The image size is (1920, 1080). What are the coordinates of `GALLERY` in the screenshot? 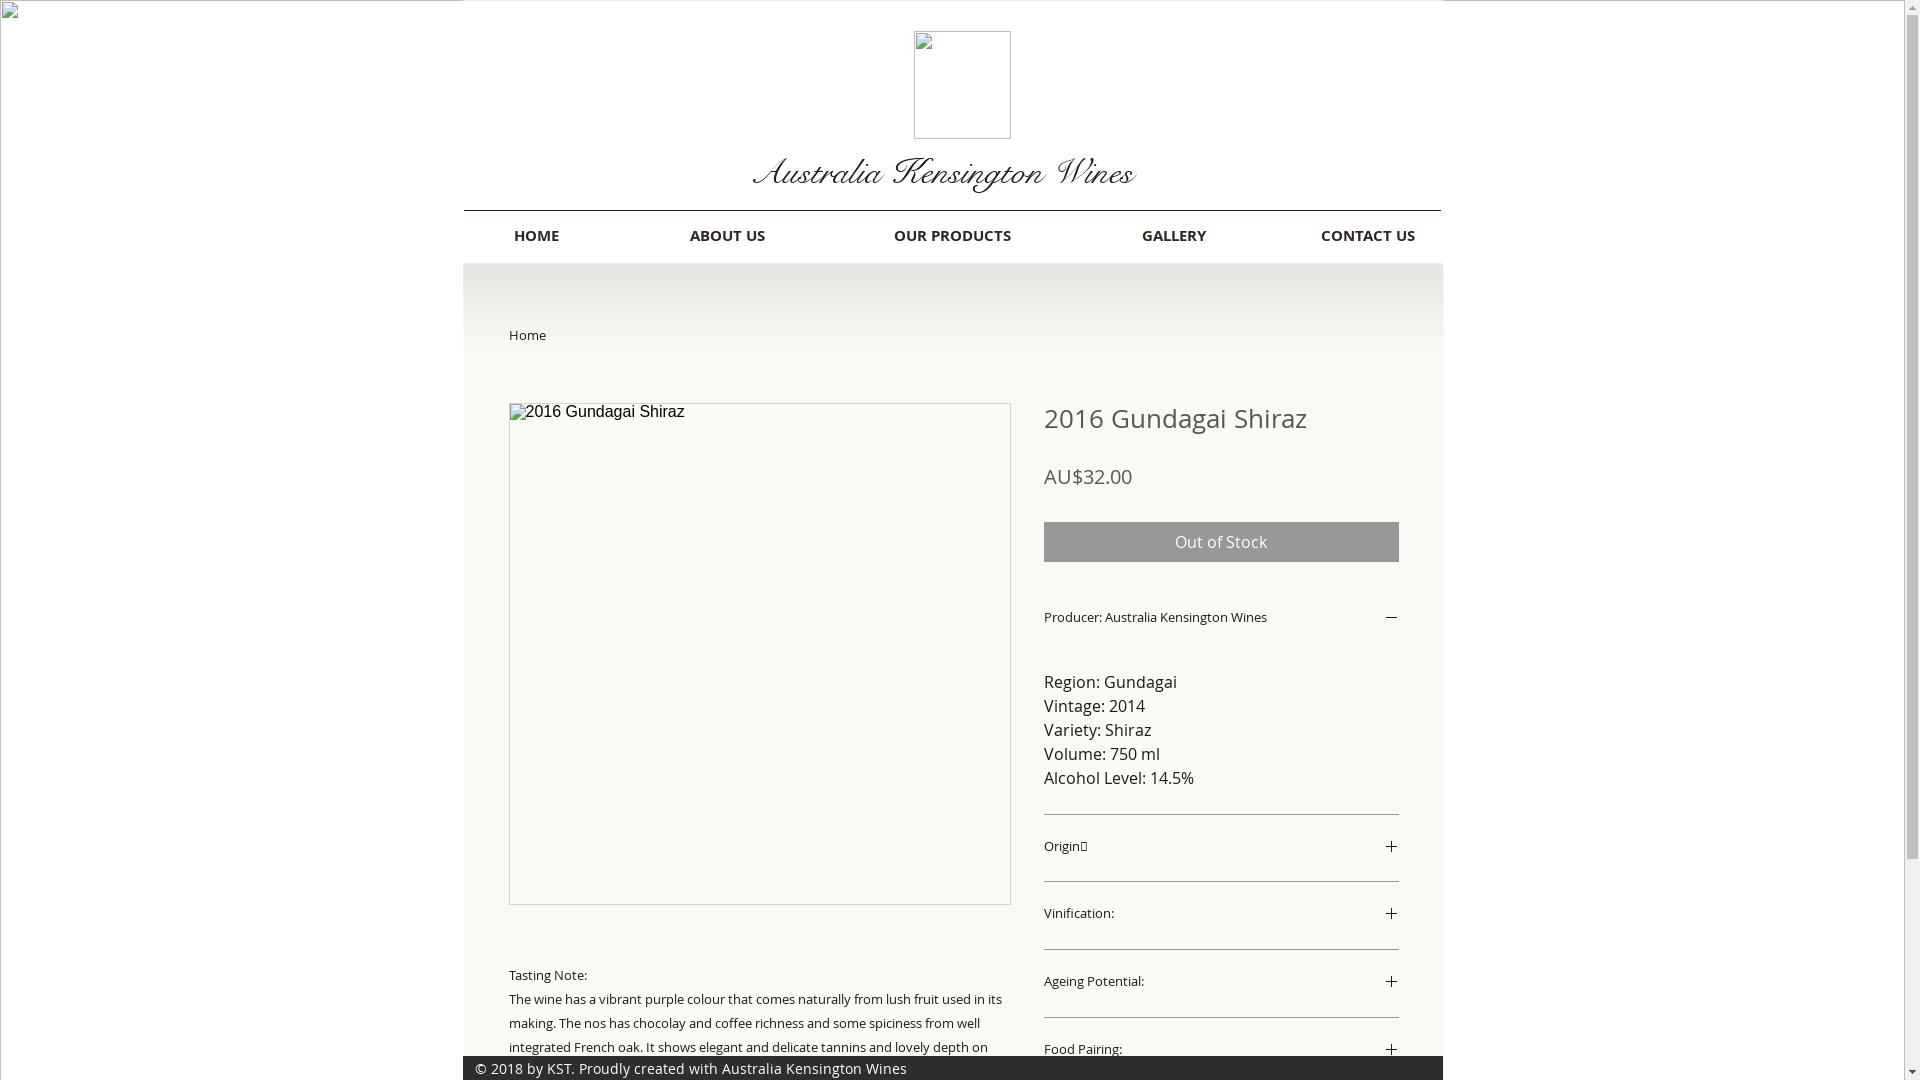 It's located at (1173, 236).